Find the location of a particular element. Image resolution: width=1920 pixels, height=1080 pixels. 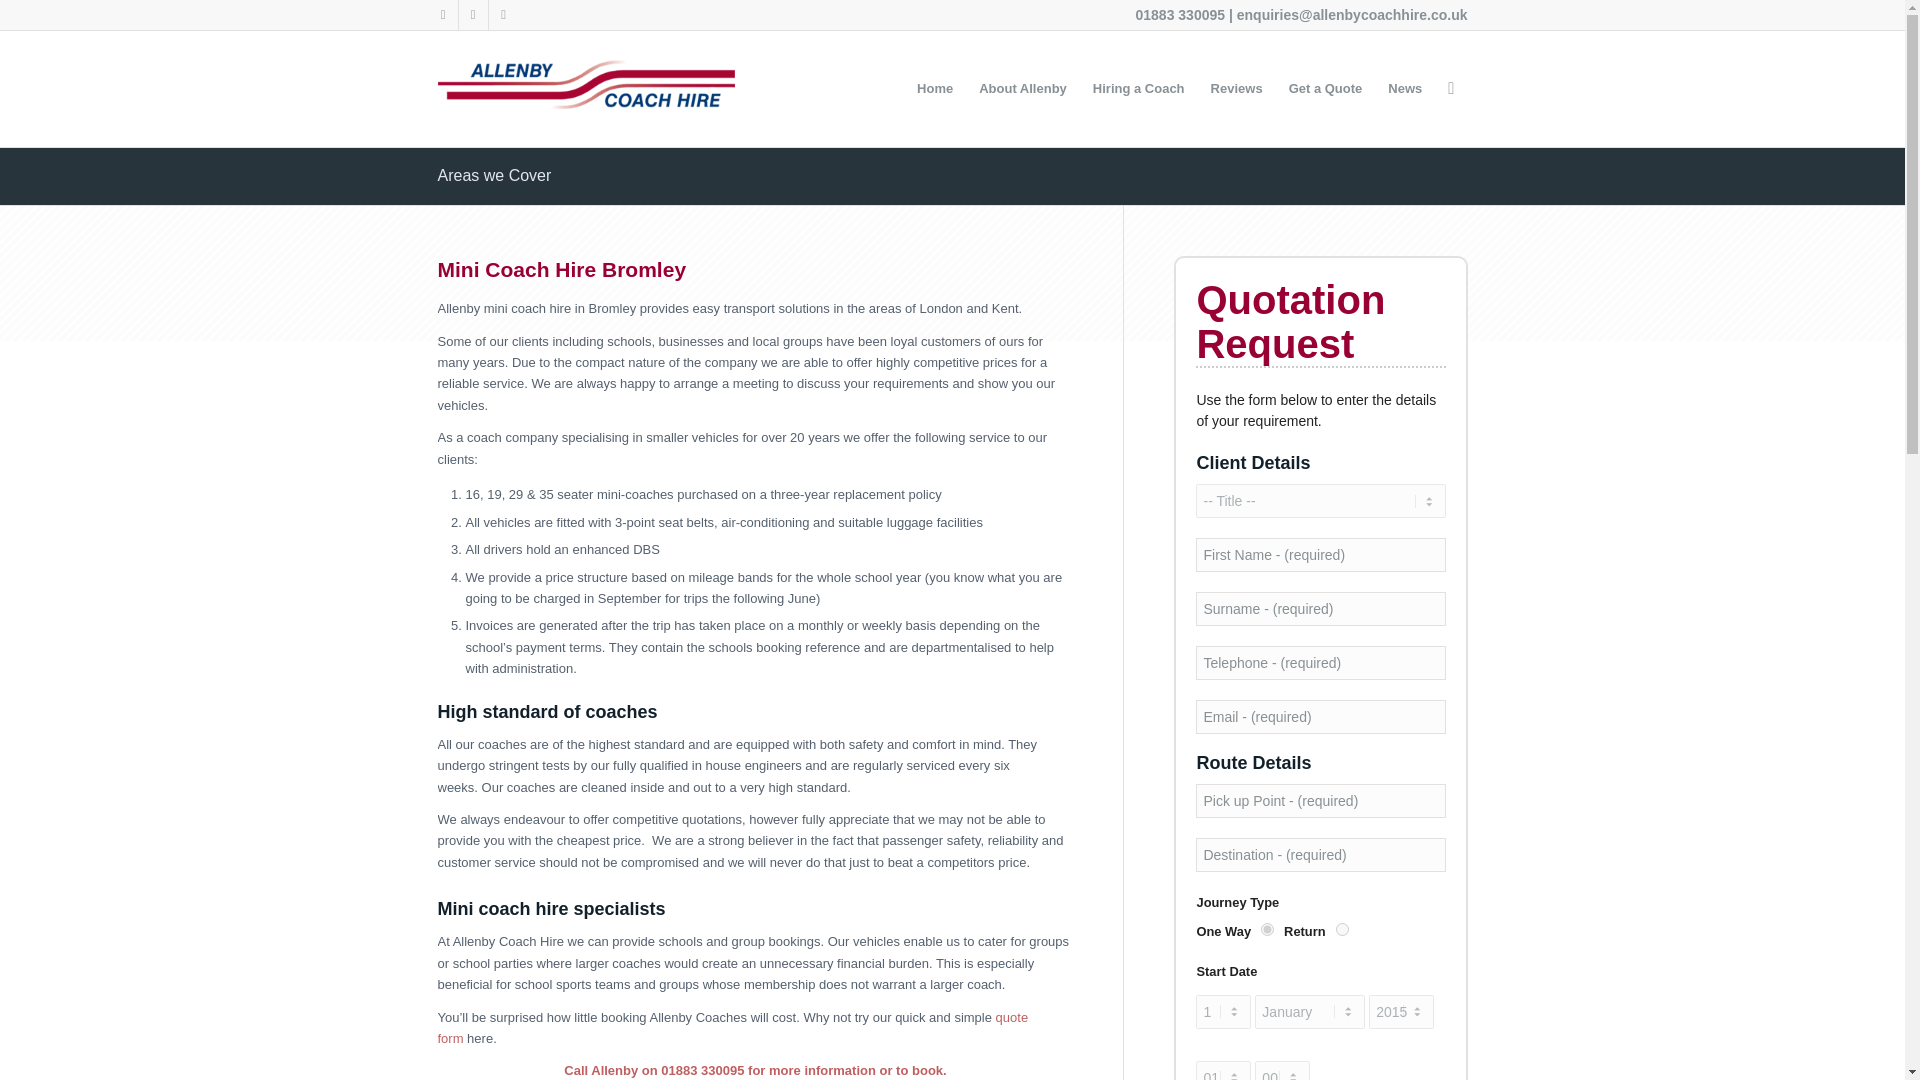

quote form is located at coordinates (733, 1028).